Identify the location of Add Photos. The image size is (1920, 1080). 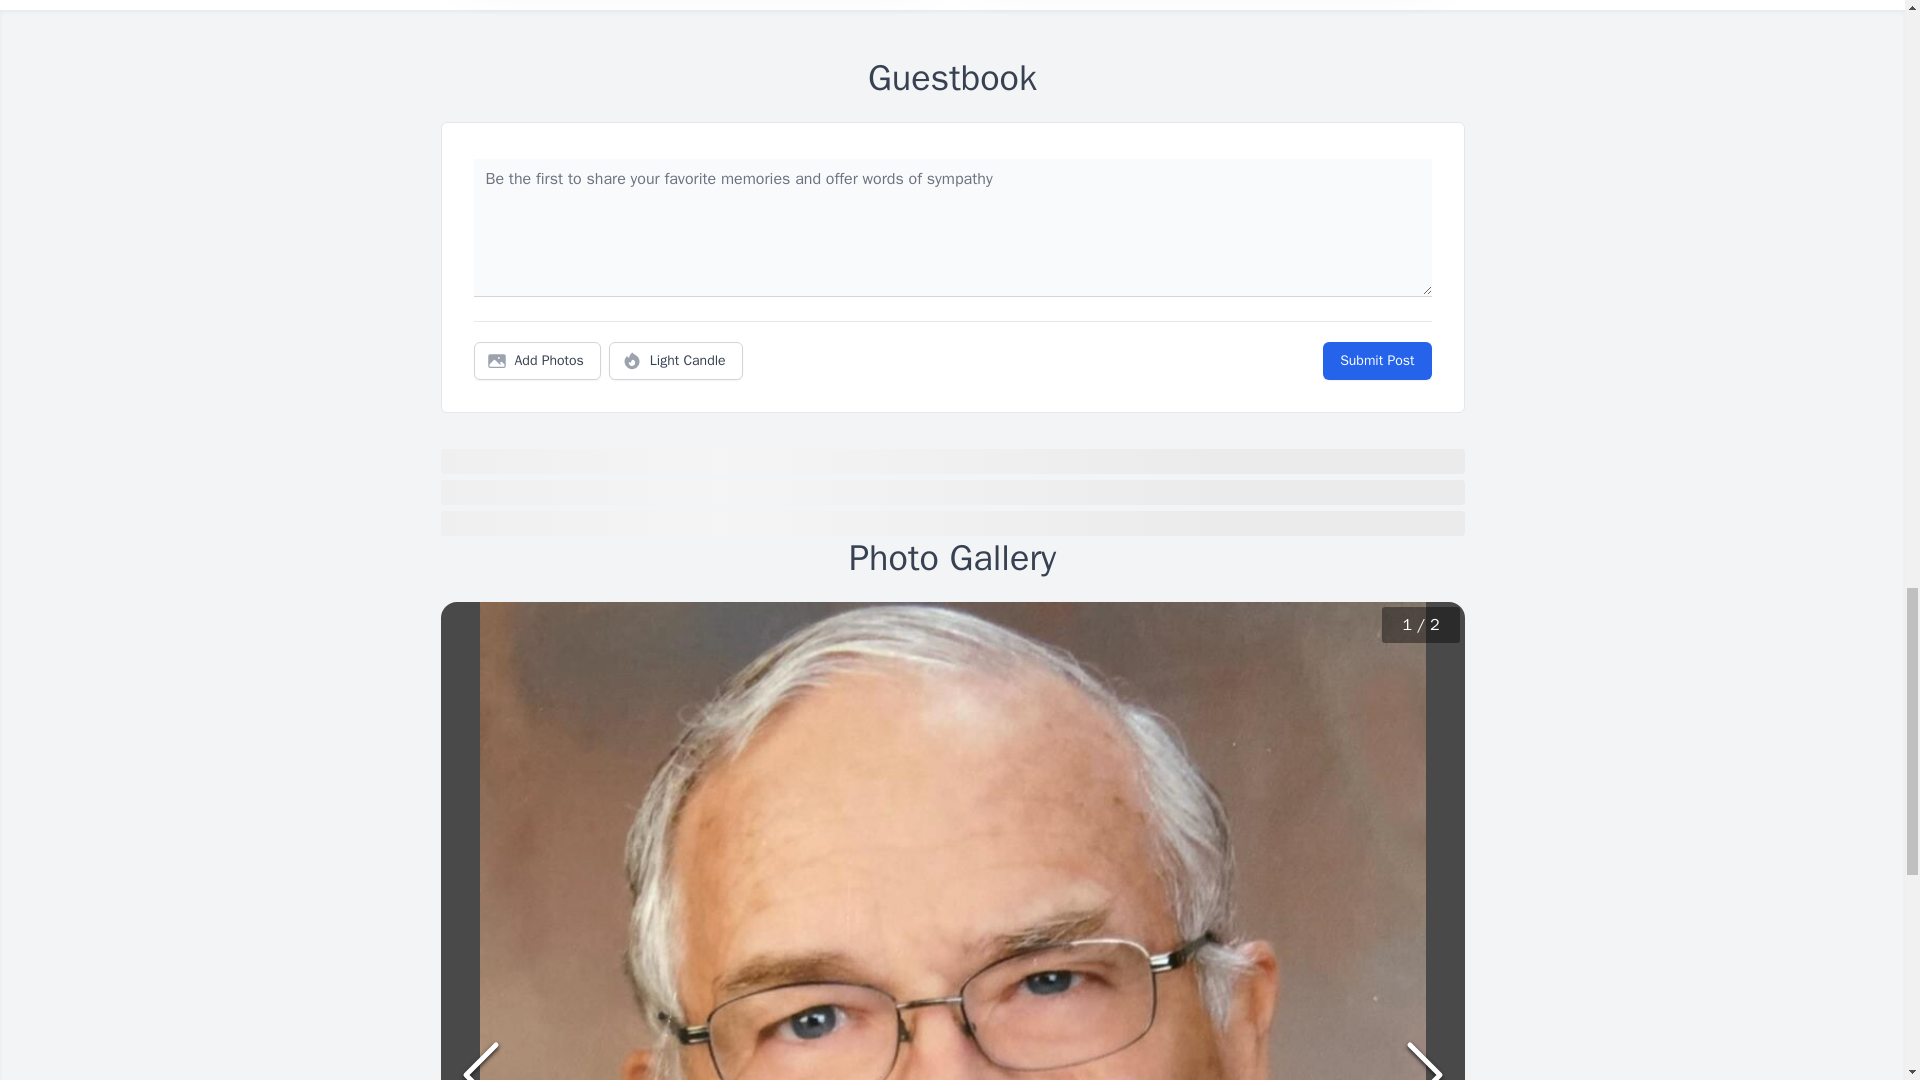
(537, 361).